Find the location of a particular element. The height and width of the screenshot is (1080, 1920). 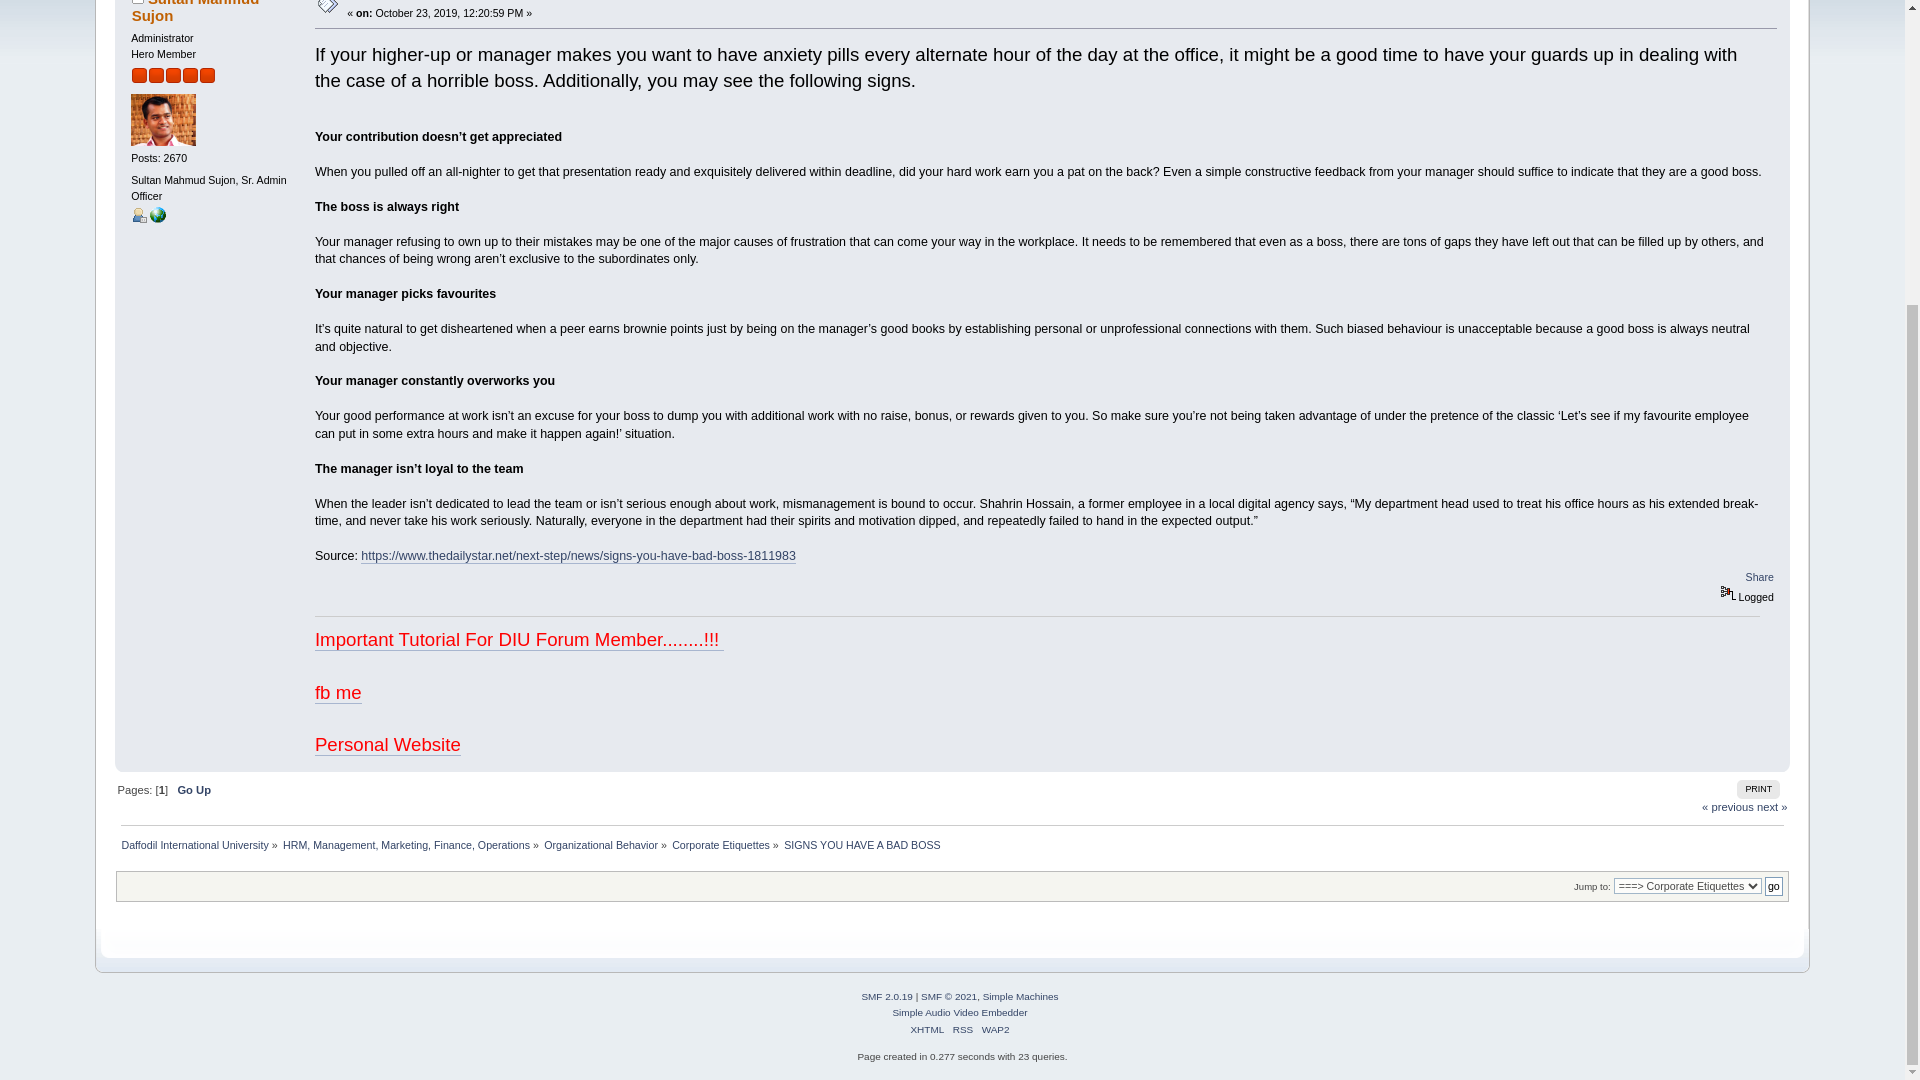

go is located at coordinates (1774, 886).